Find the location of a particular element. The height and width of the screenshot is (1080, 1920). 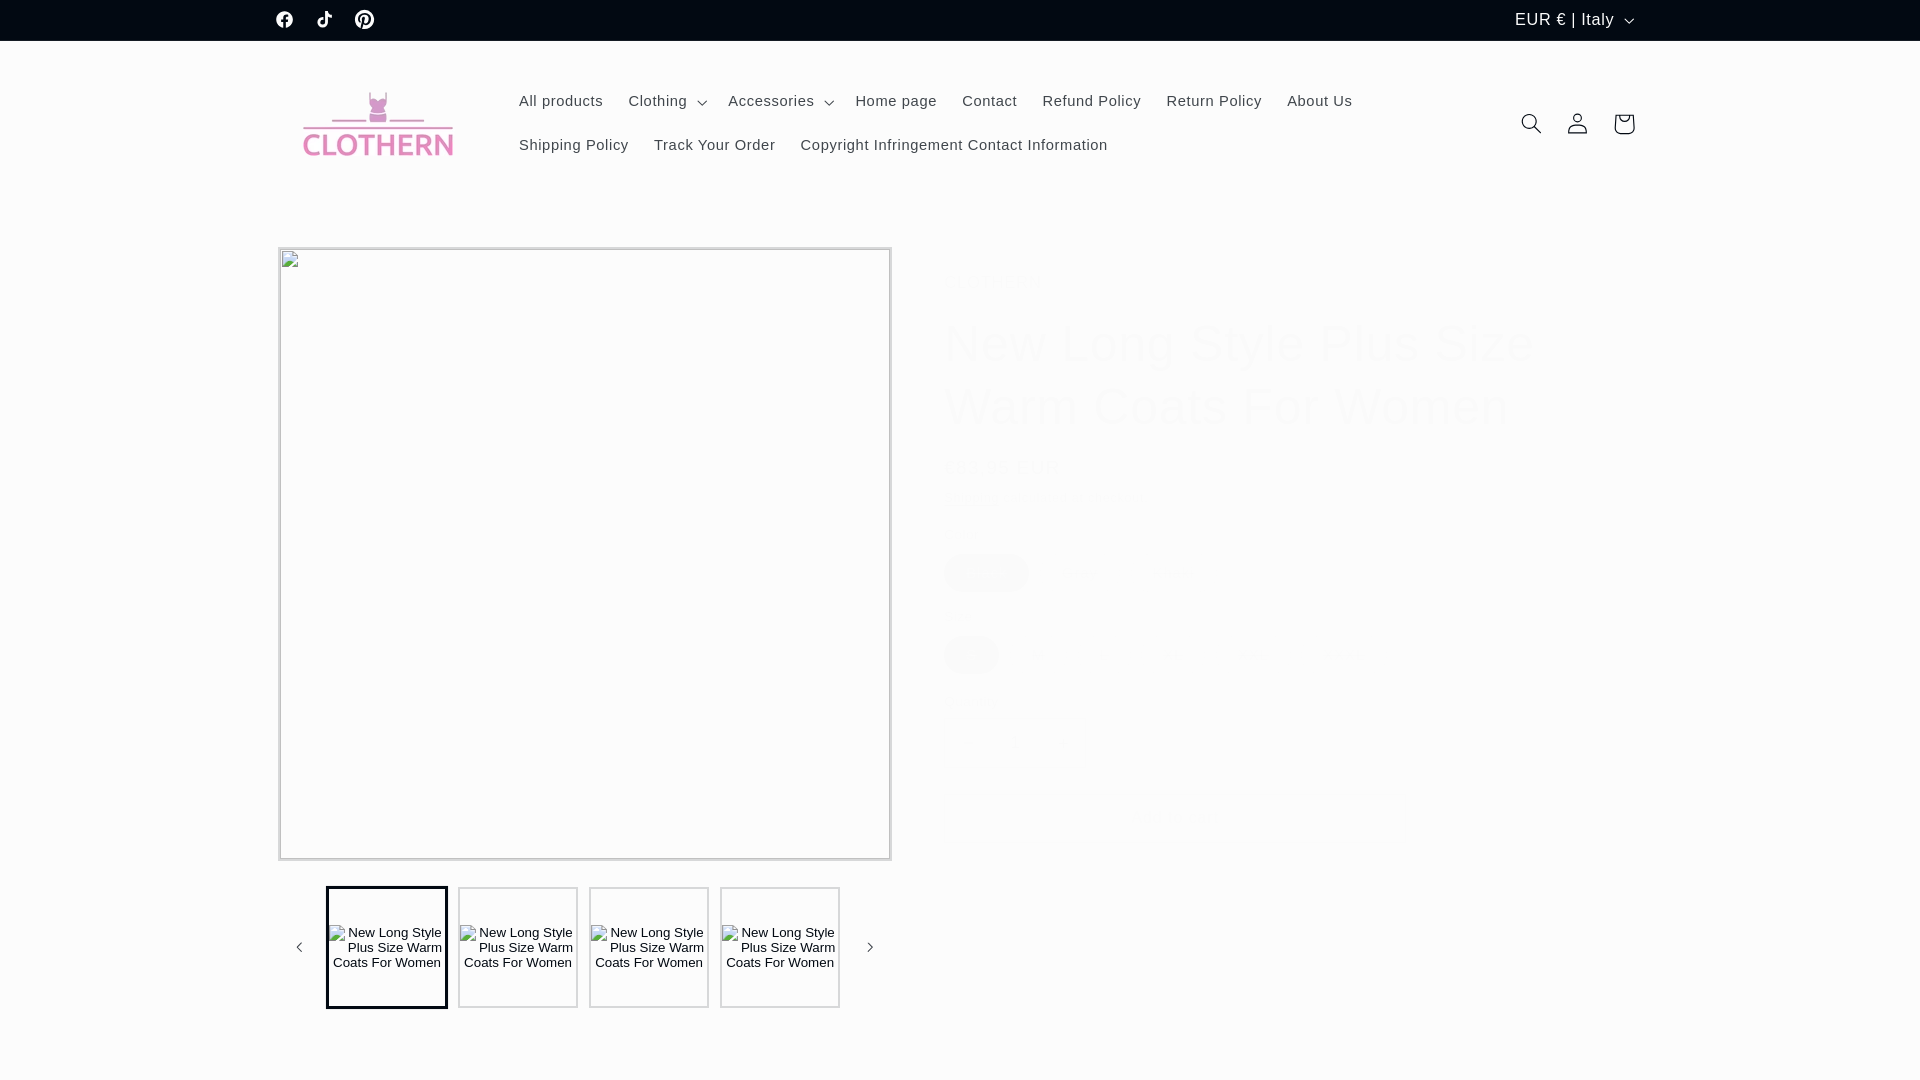

1 is located at coordinates (1015, 742).